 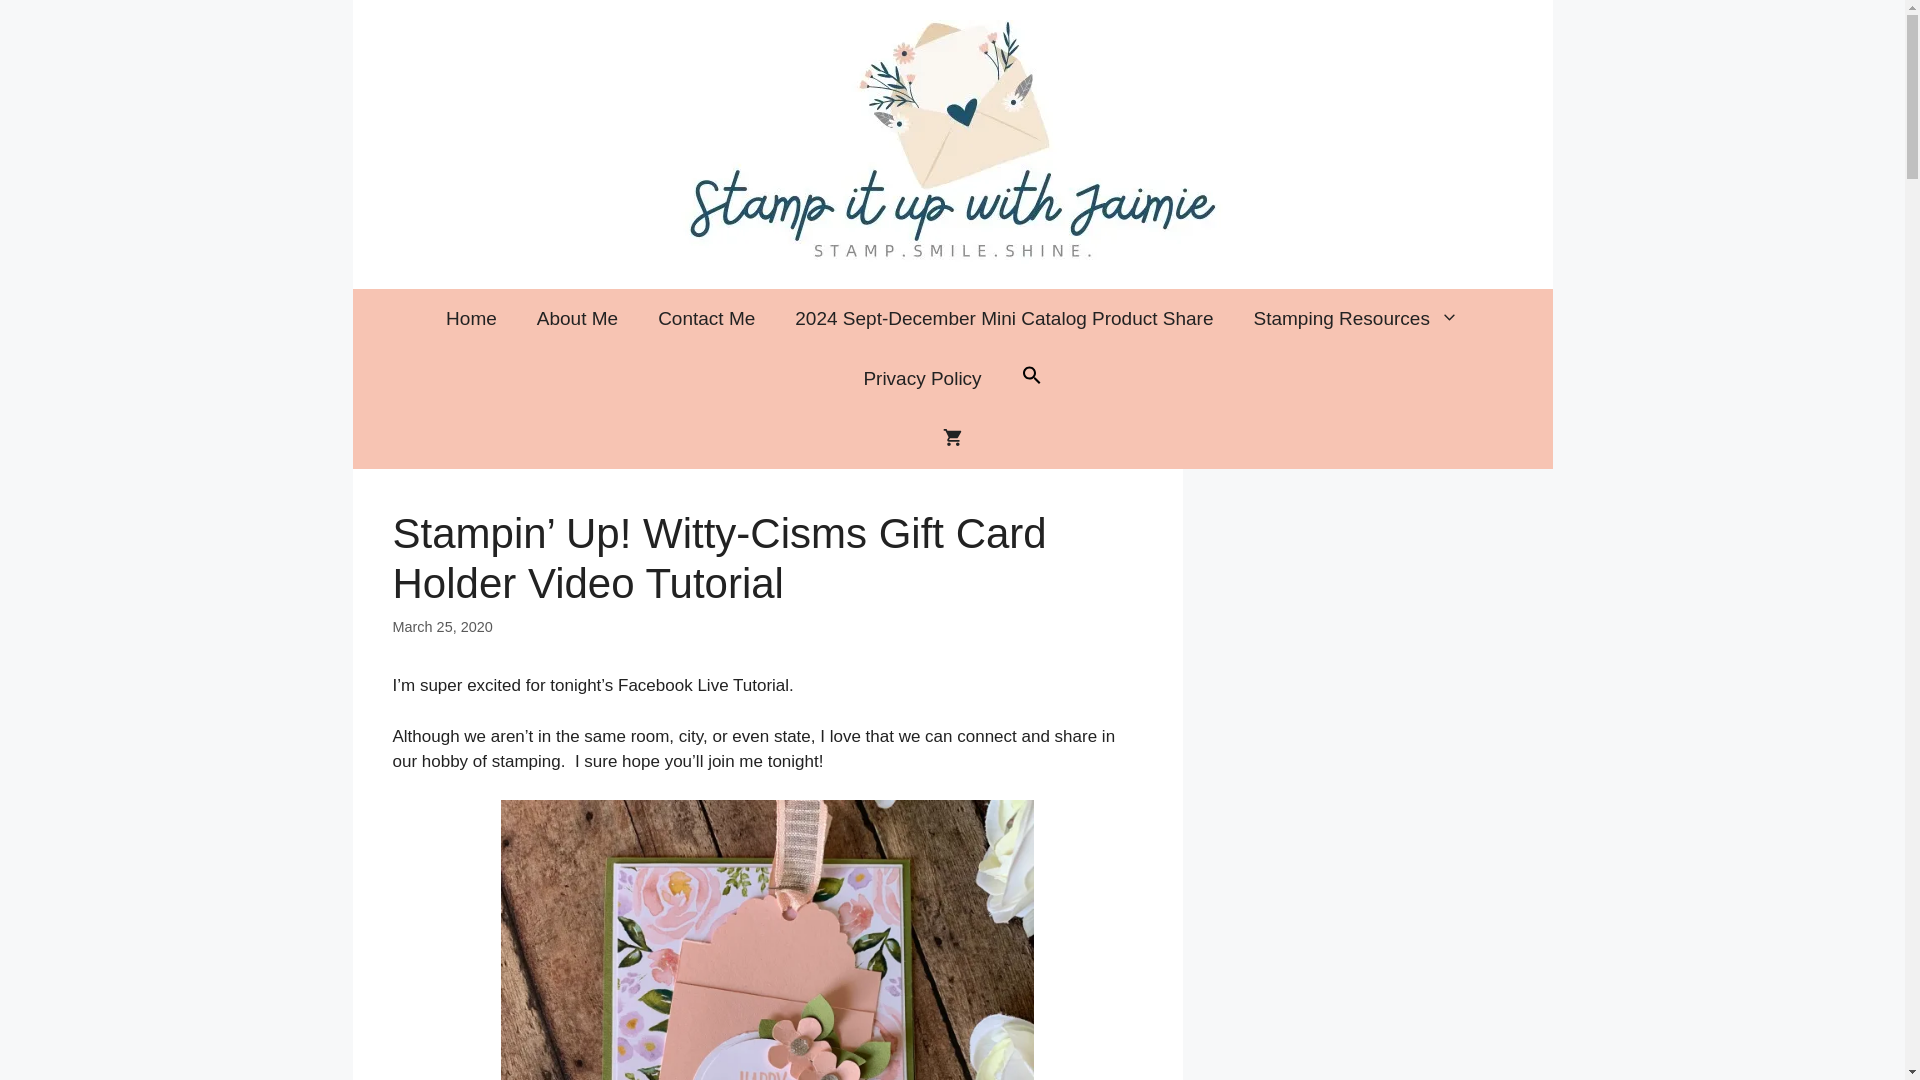 What do you see at coordinates (576, 318) in the screenshot?
I see `About Me` at bounding box center [576, 318].